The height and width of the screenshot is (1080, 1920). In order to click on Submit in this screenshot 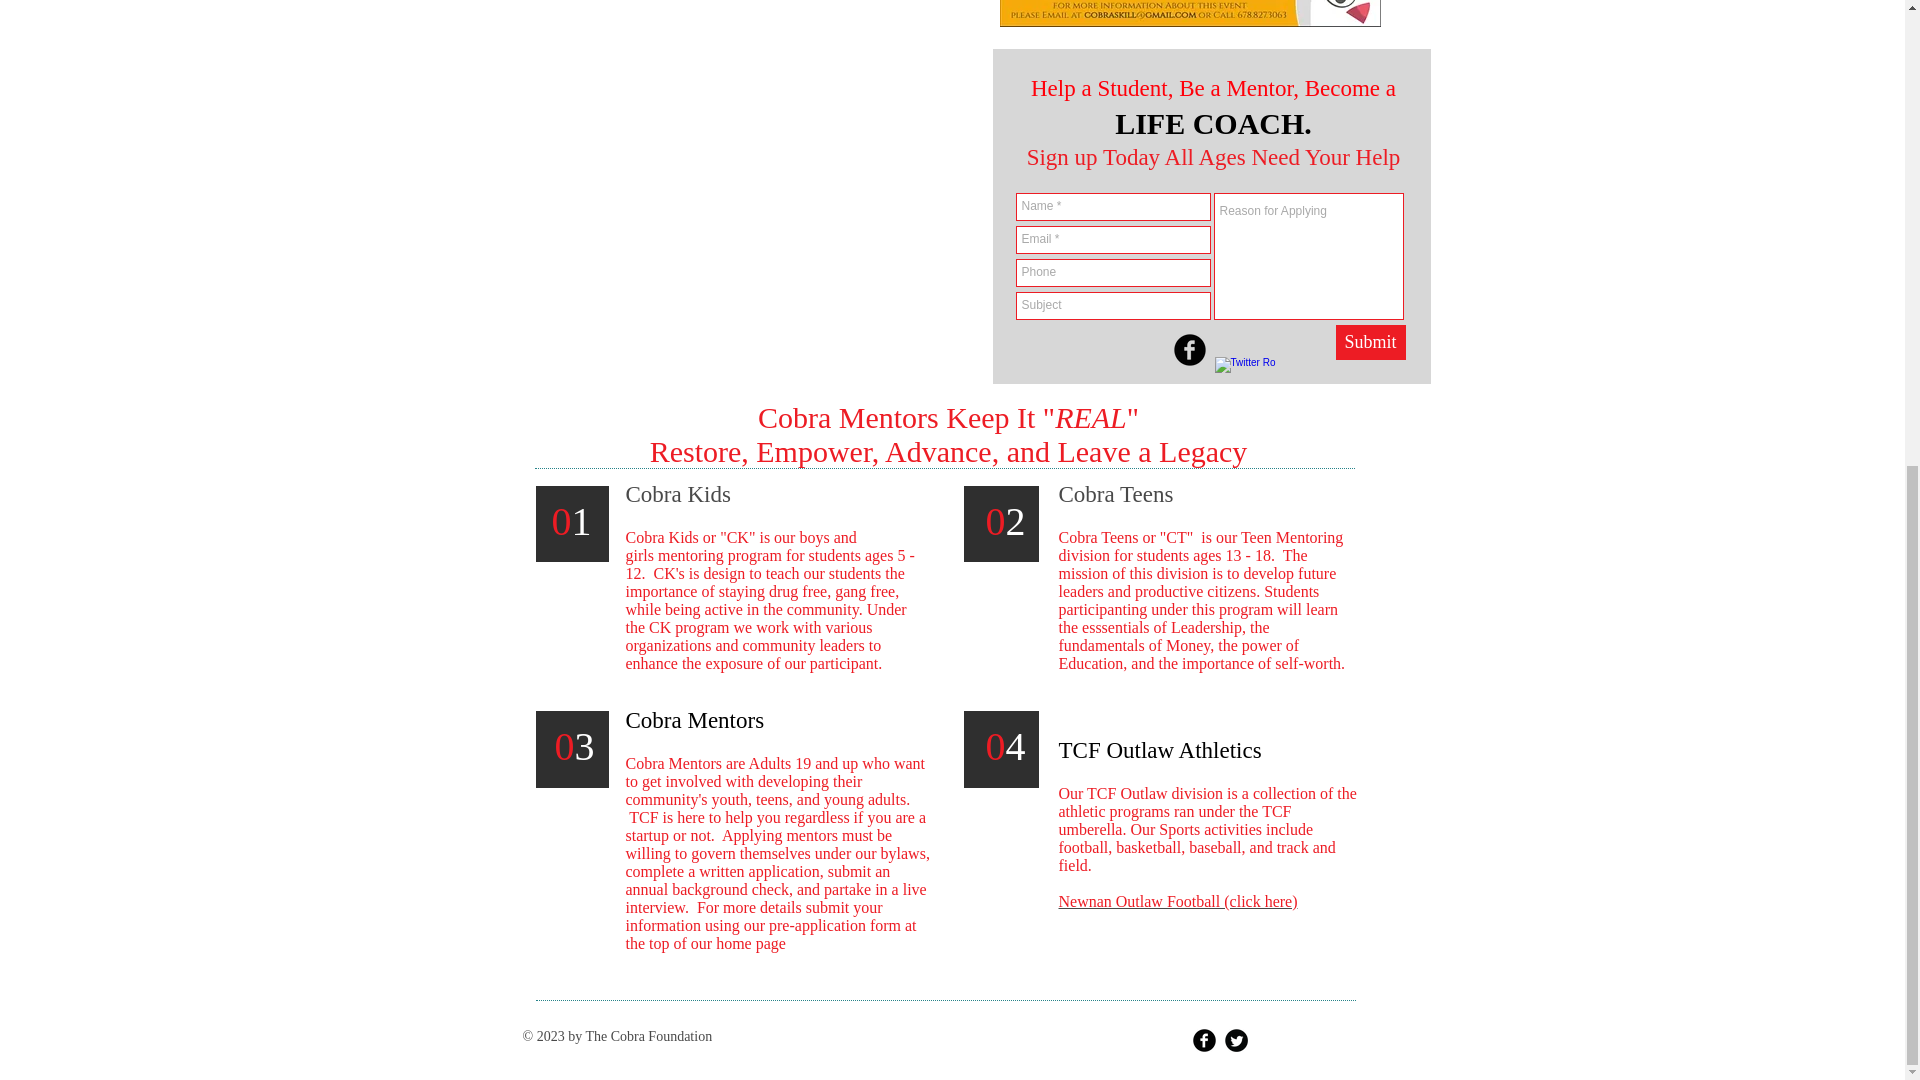, I will do `click(1370, 342)`.